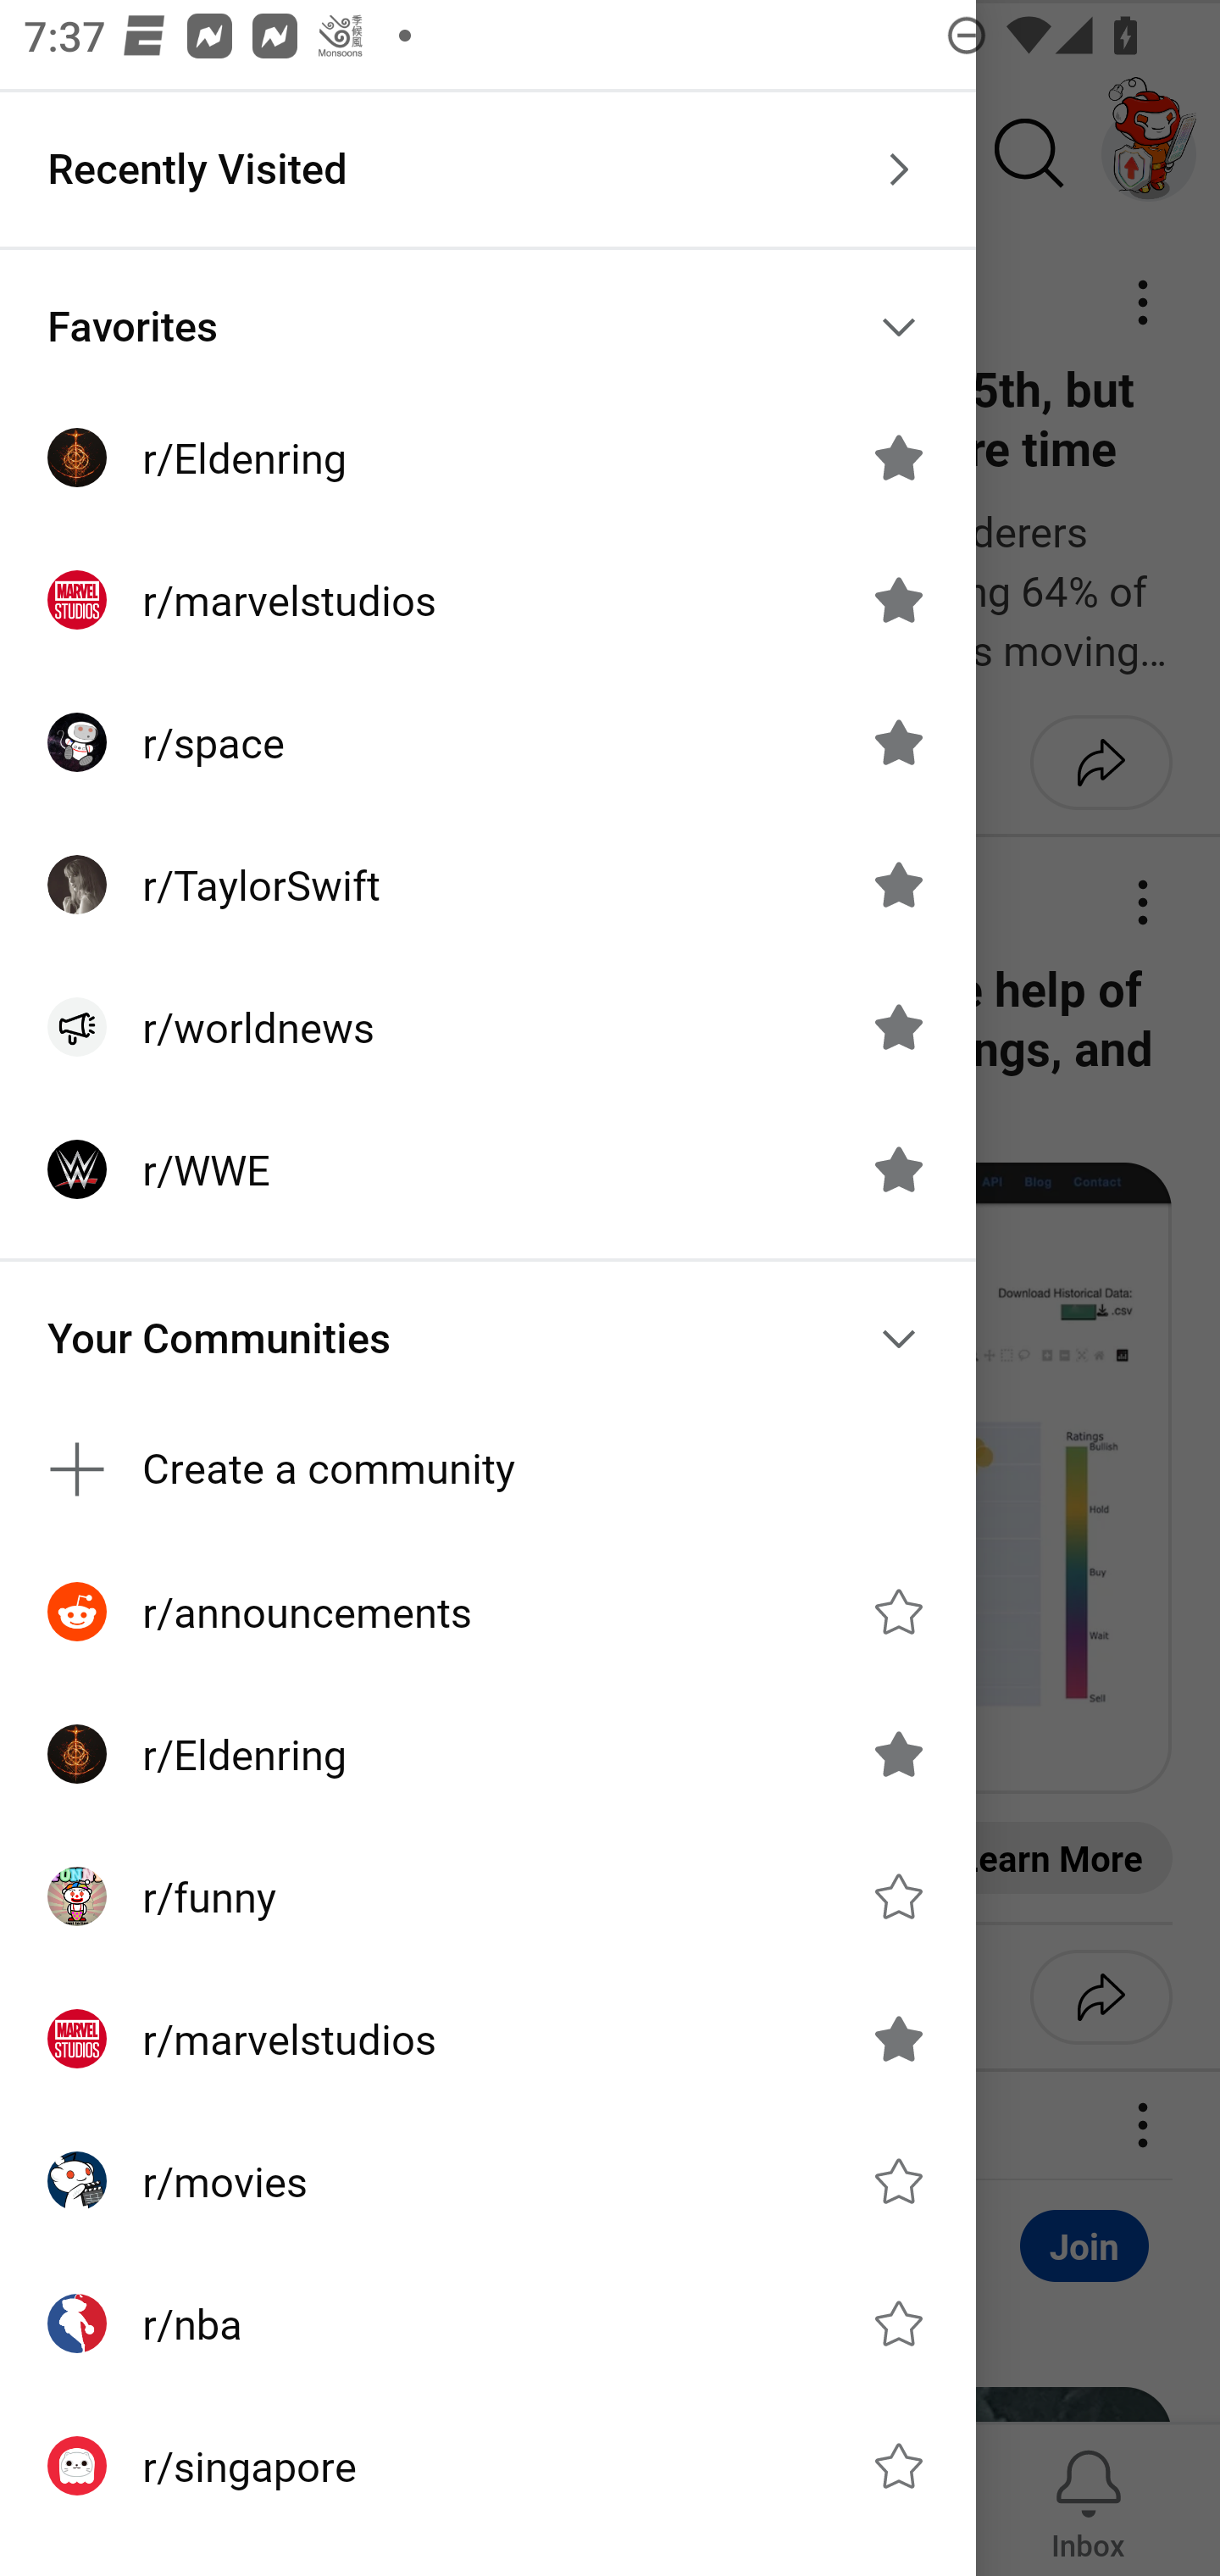 Image resolution: width=1220 pixels, height=2576 pixels. I want to click on r/funny Favorite r/funny, so click(488, 1896).